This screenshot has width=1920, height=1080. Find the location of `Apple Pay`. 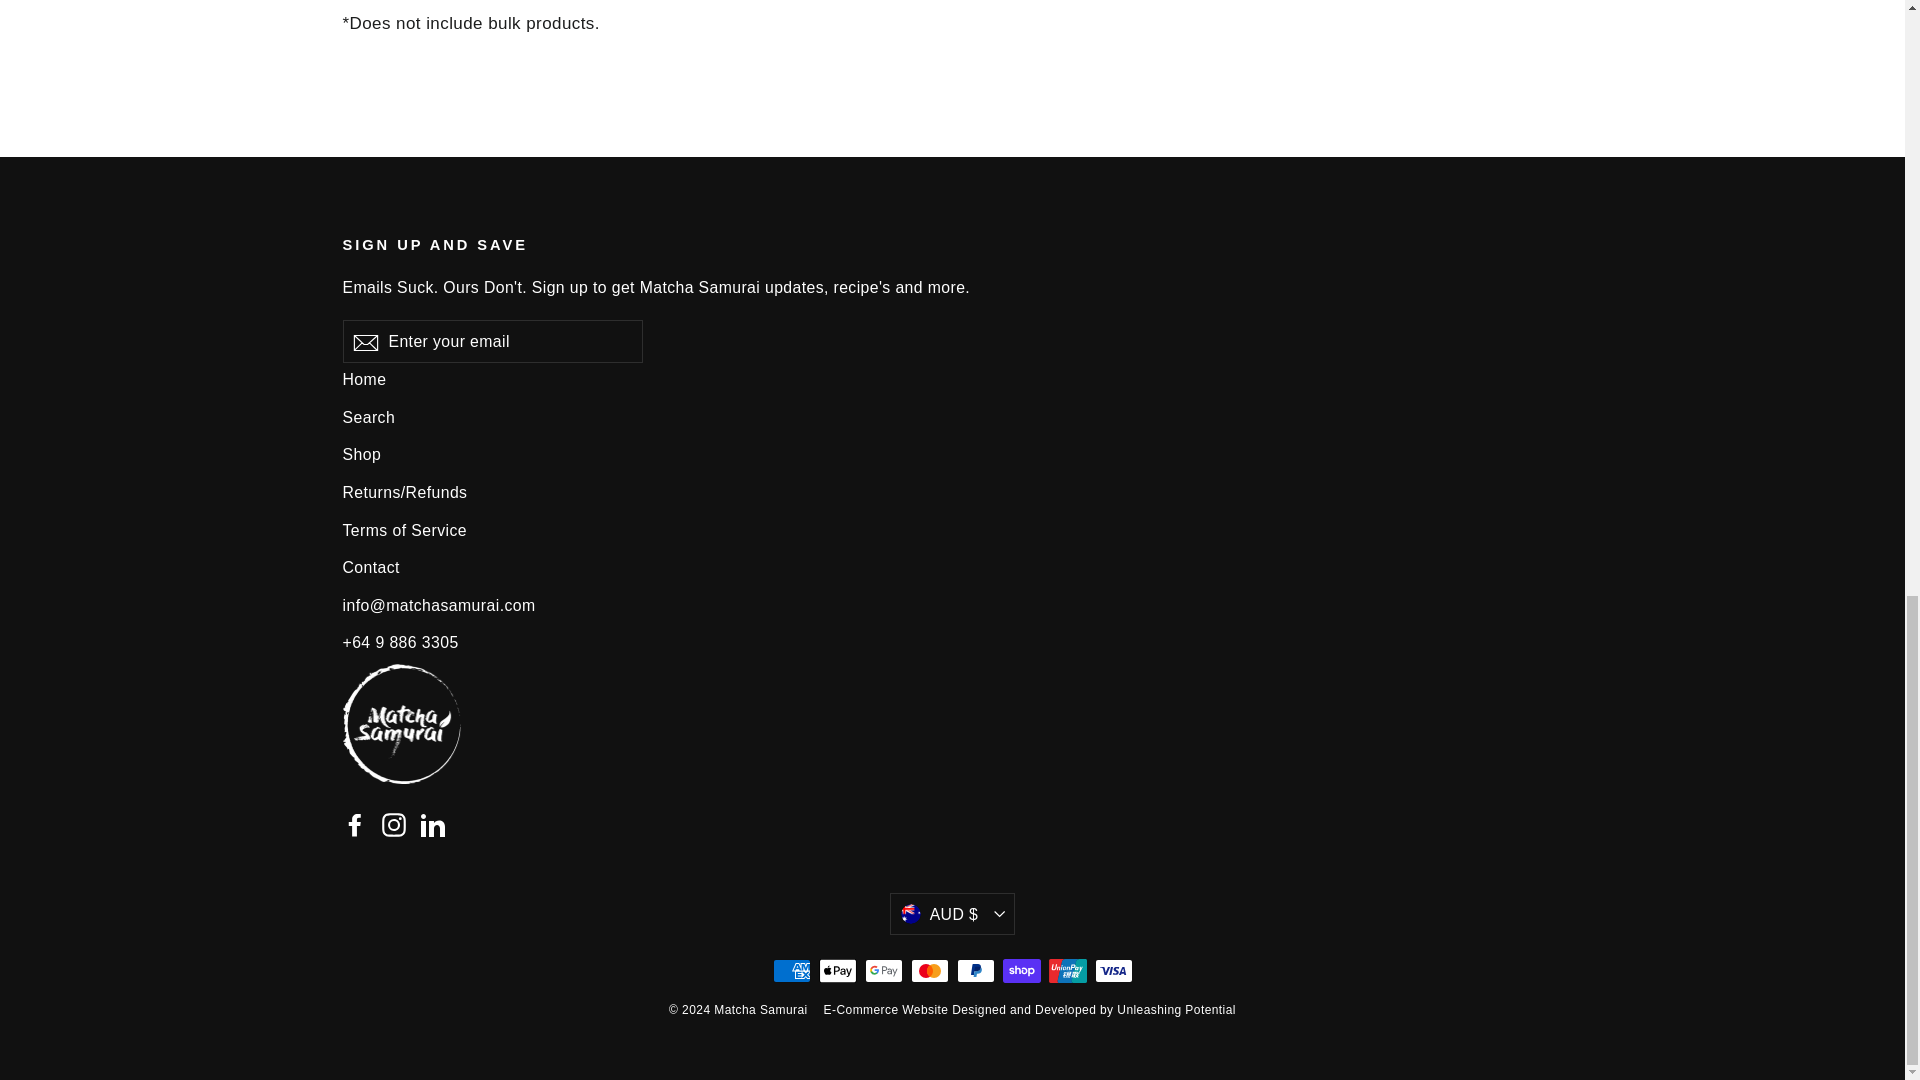

Apple Pay is located at coordinates (836, 970).